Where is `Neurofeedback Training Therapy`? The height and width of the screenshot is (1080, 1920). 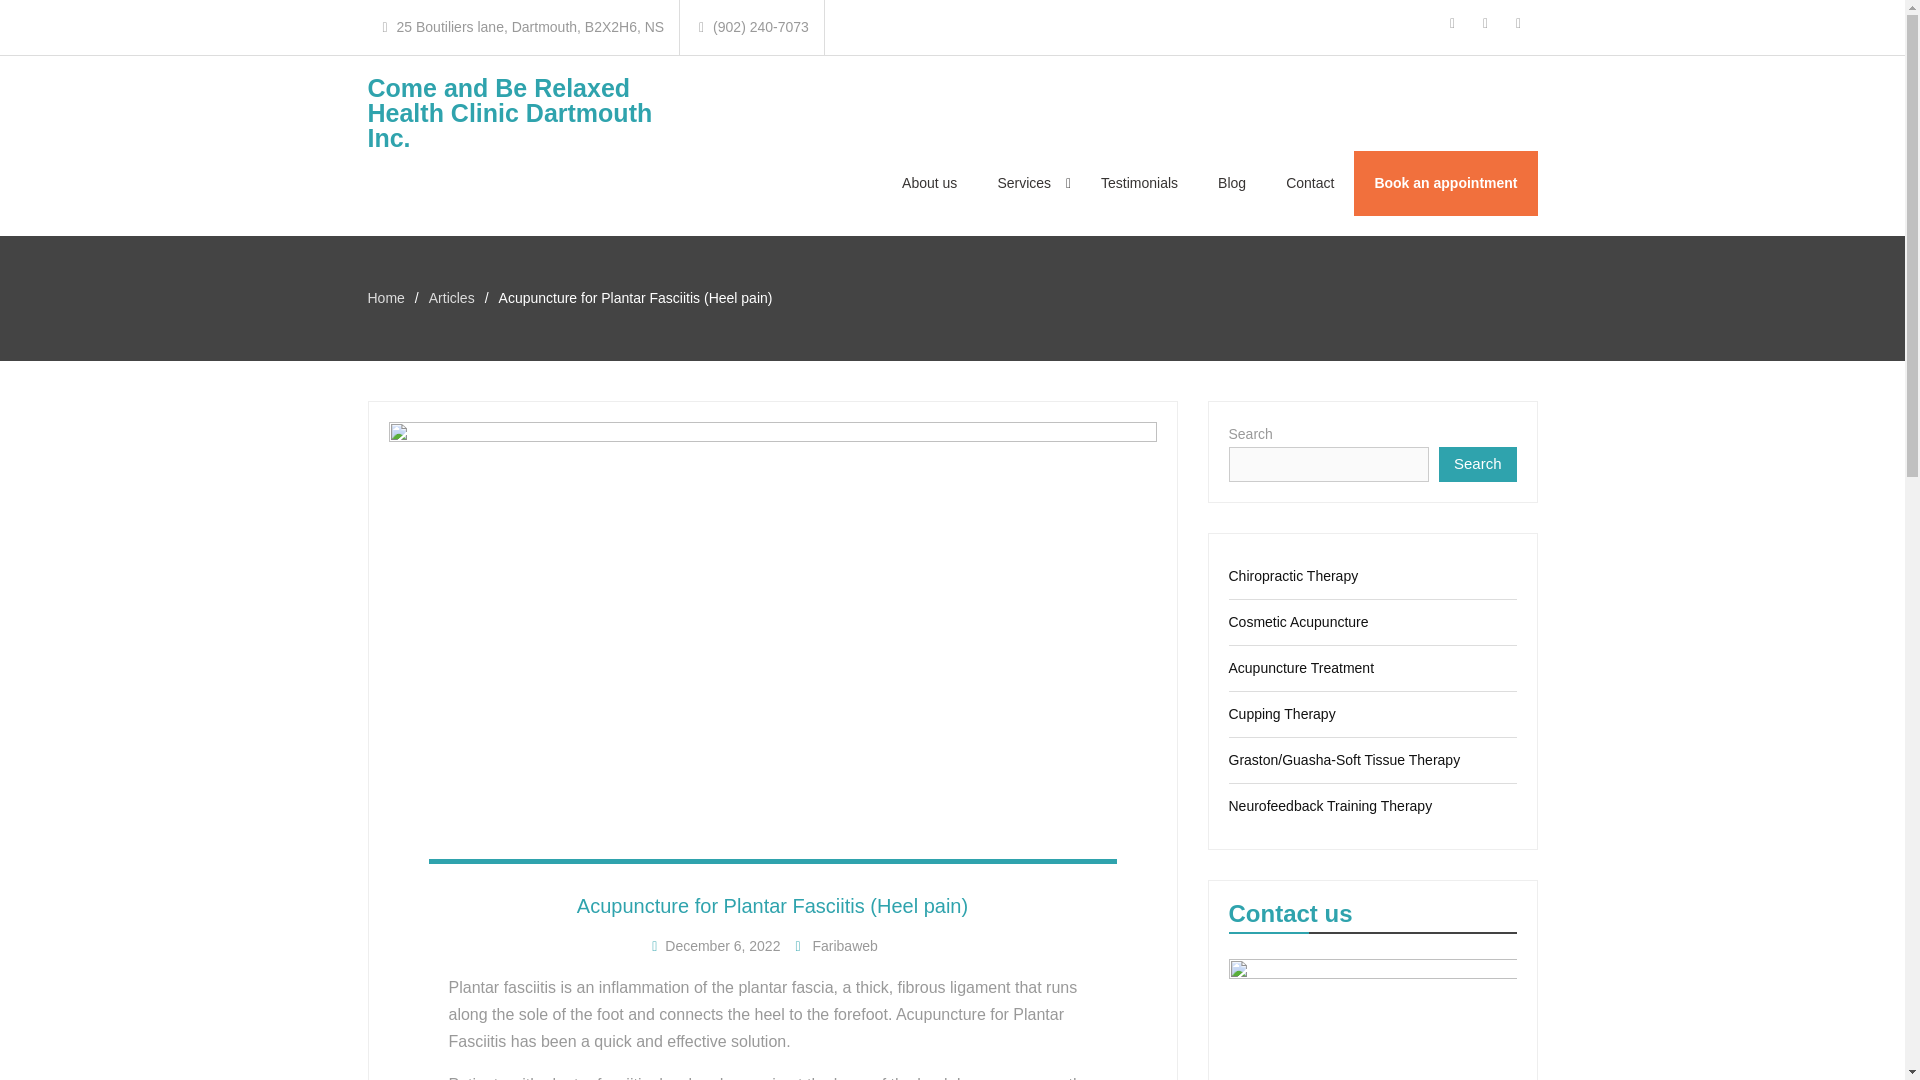
Neurofeedback Training Therapy is located at coordinates (1330, 806).